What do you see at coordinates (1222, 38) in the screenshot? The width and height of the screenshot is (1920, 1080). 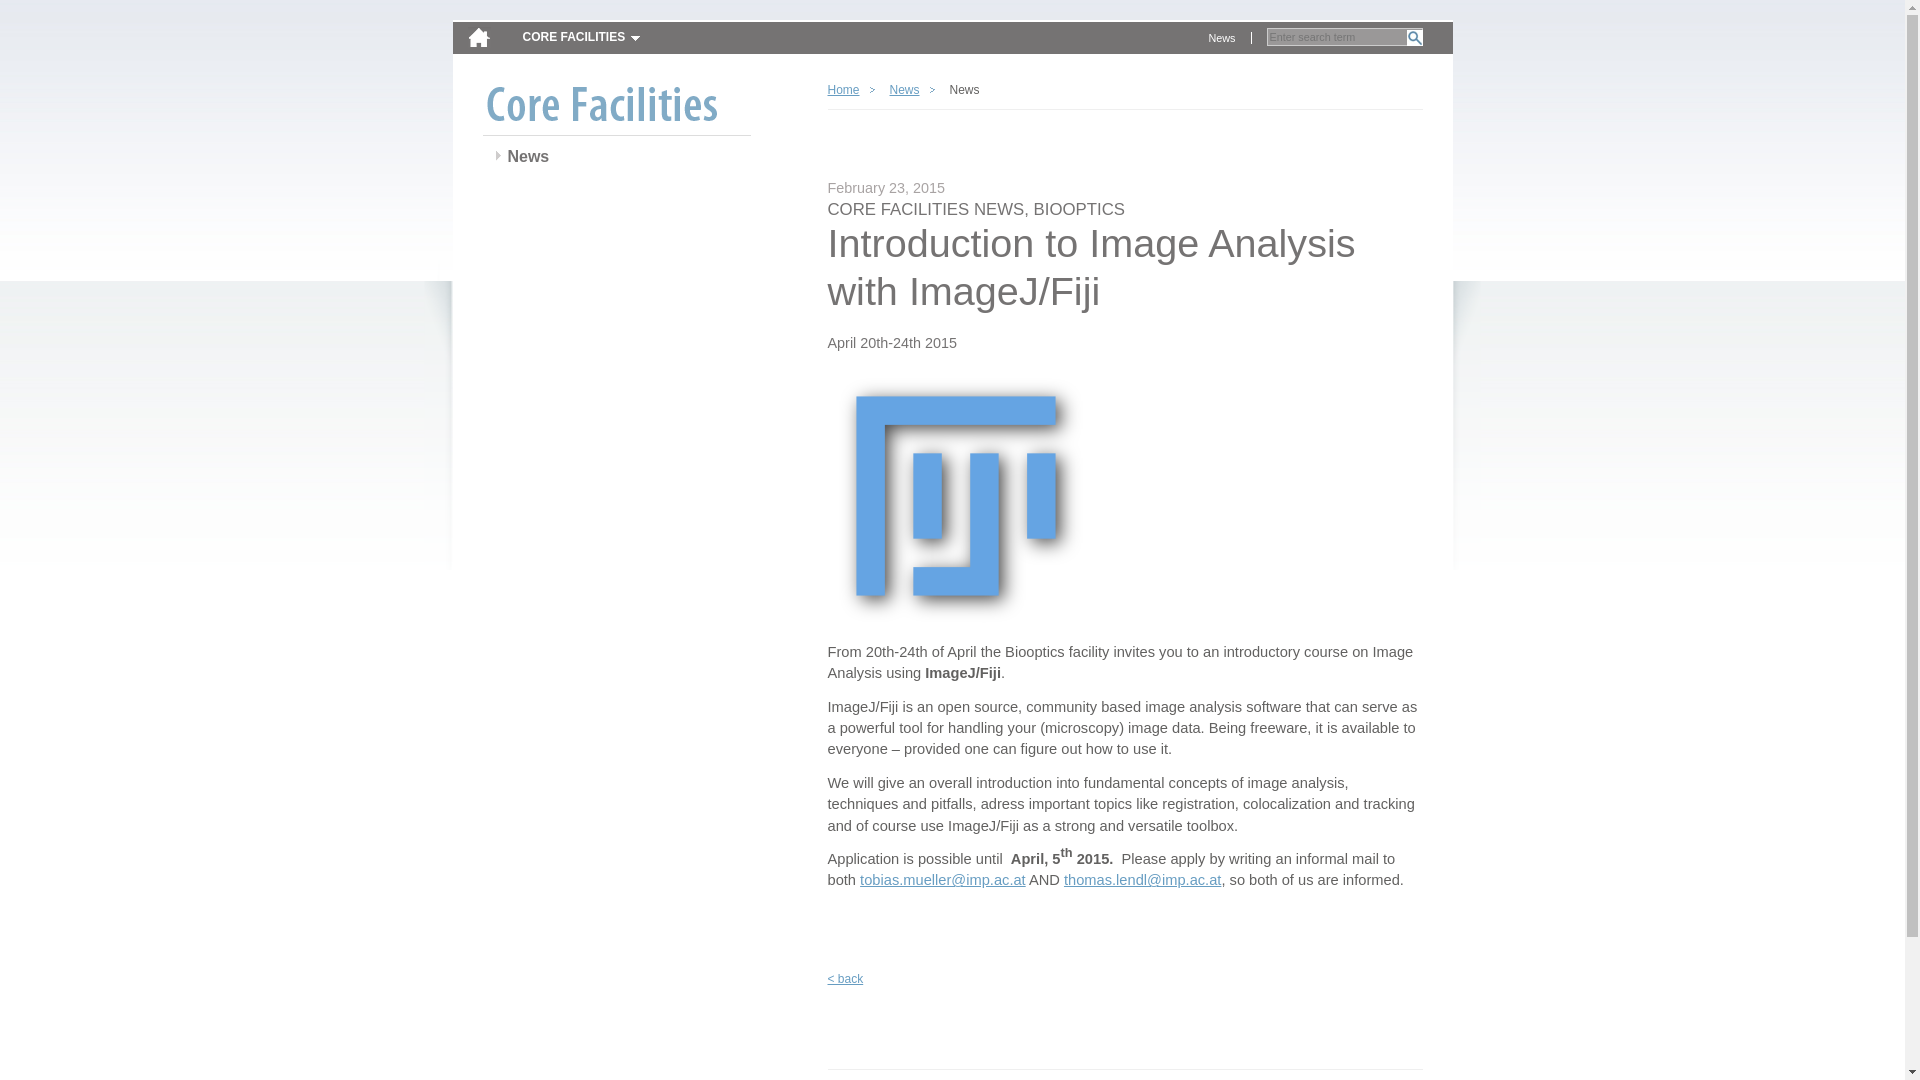 I see `News` at bounding box center [1222, 38].